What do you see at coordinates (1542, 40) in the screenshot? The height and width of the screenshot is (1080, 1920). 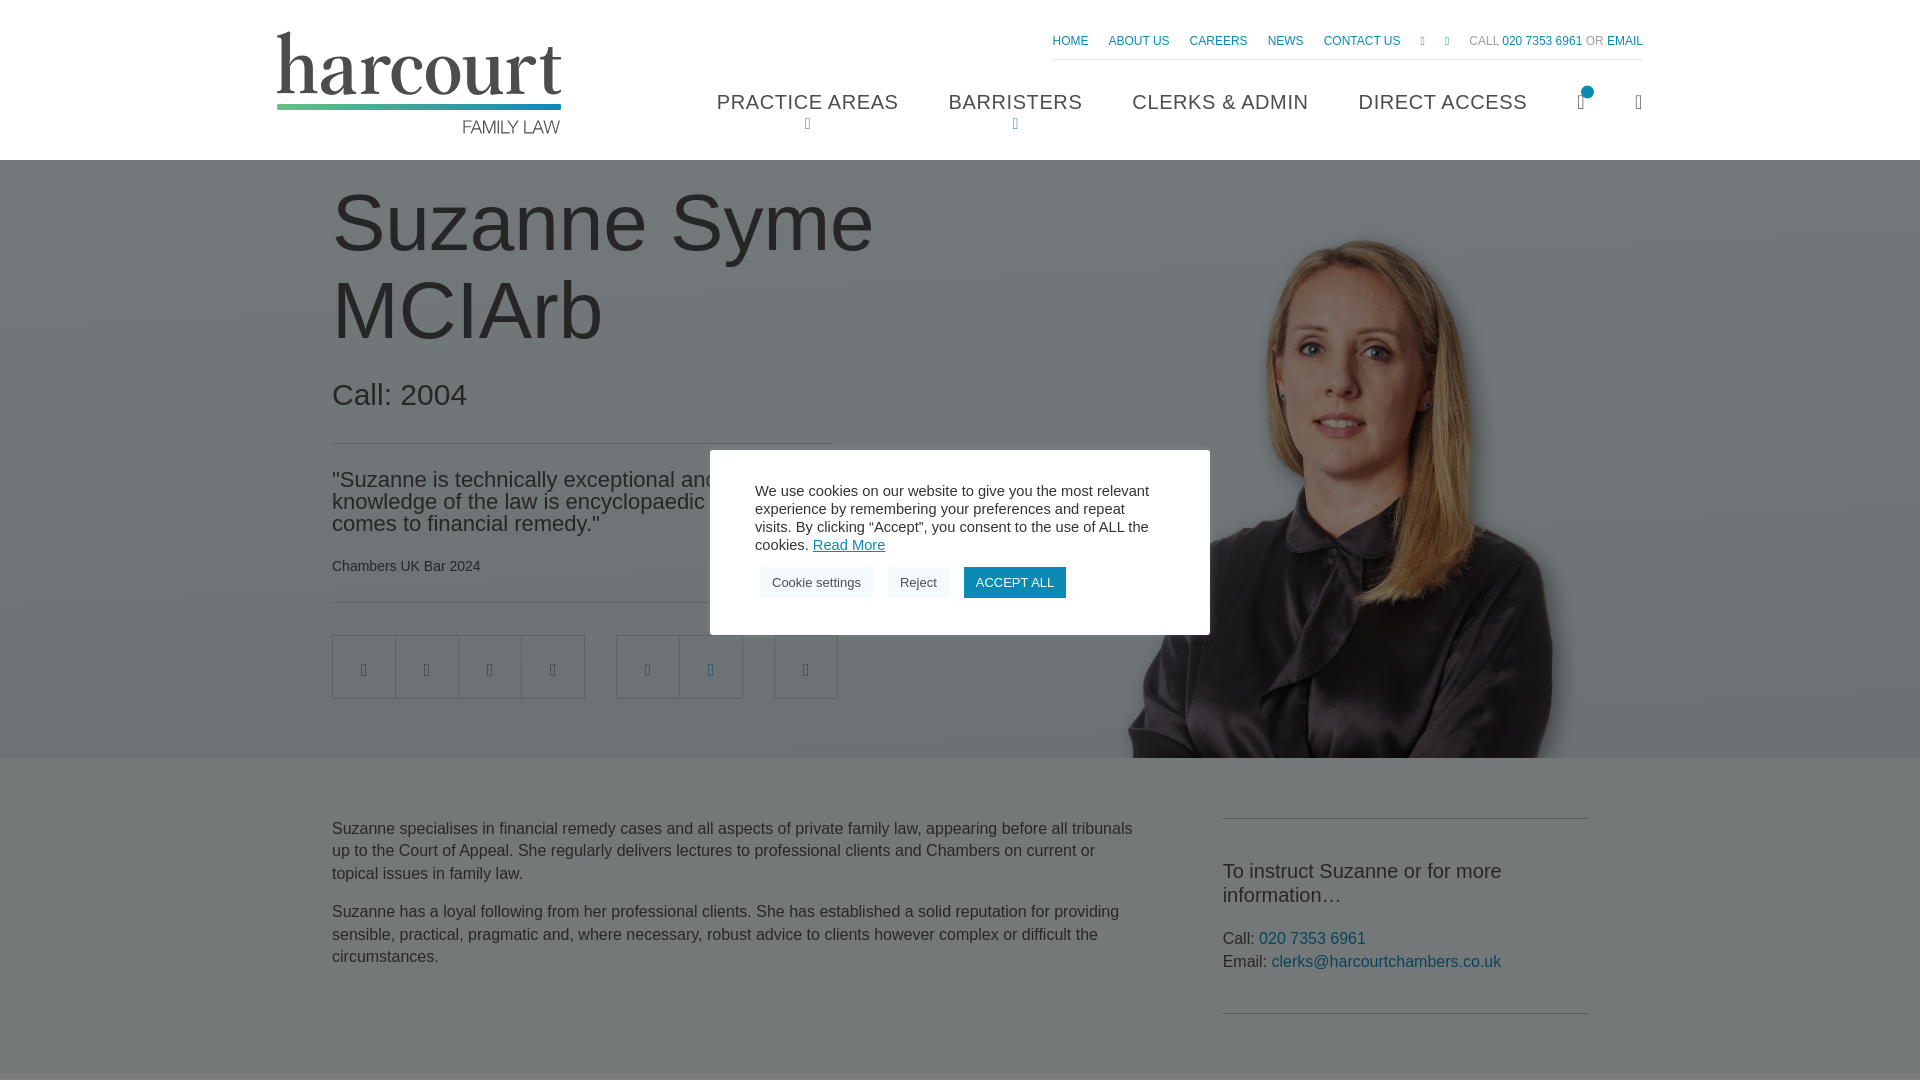 I see `020 7353 6961` at bounding box center [1542, 40].